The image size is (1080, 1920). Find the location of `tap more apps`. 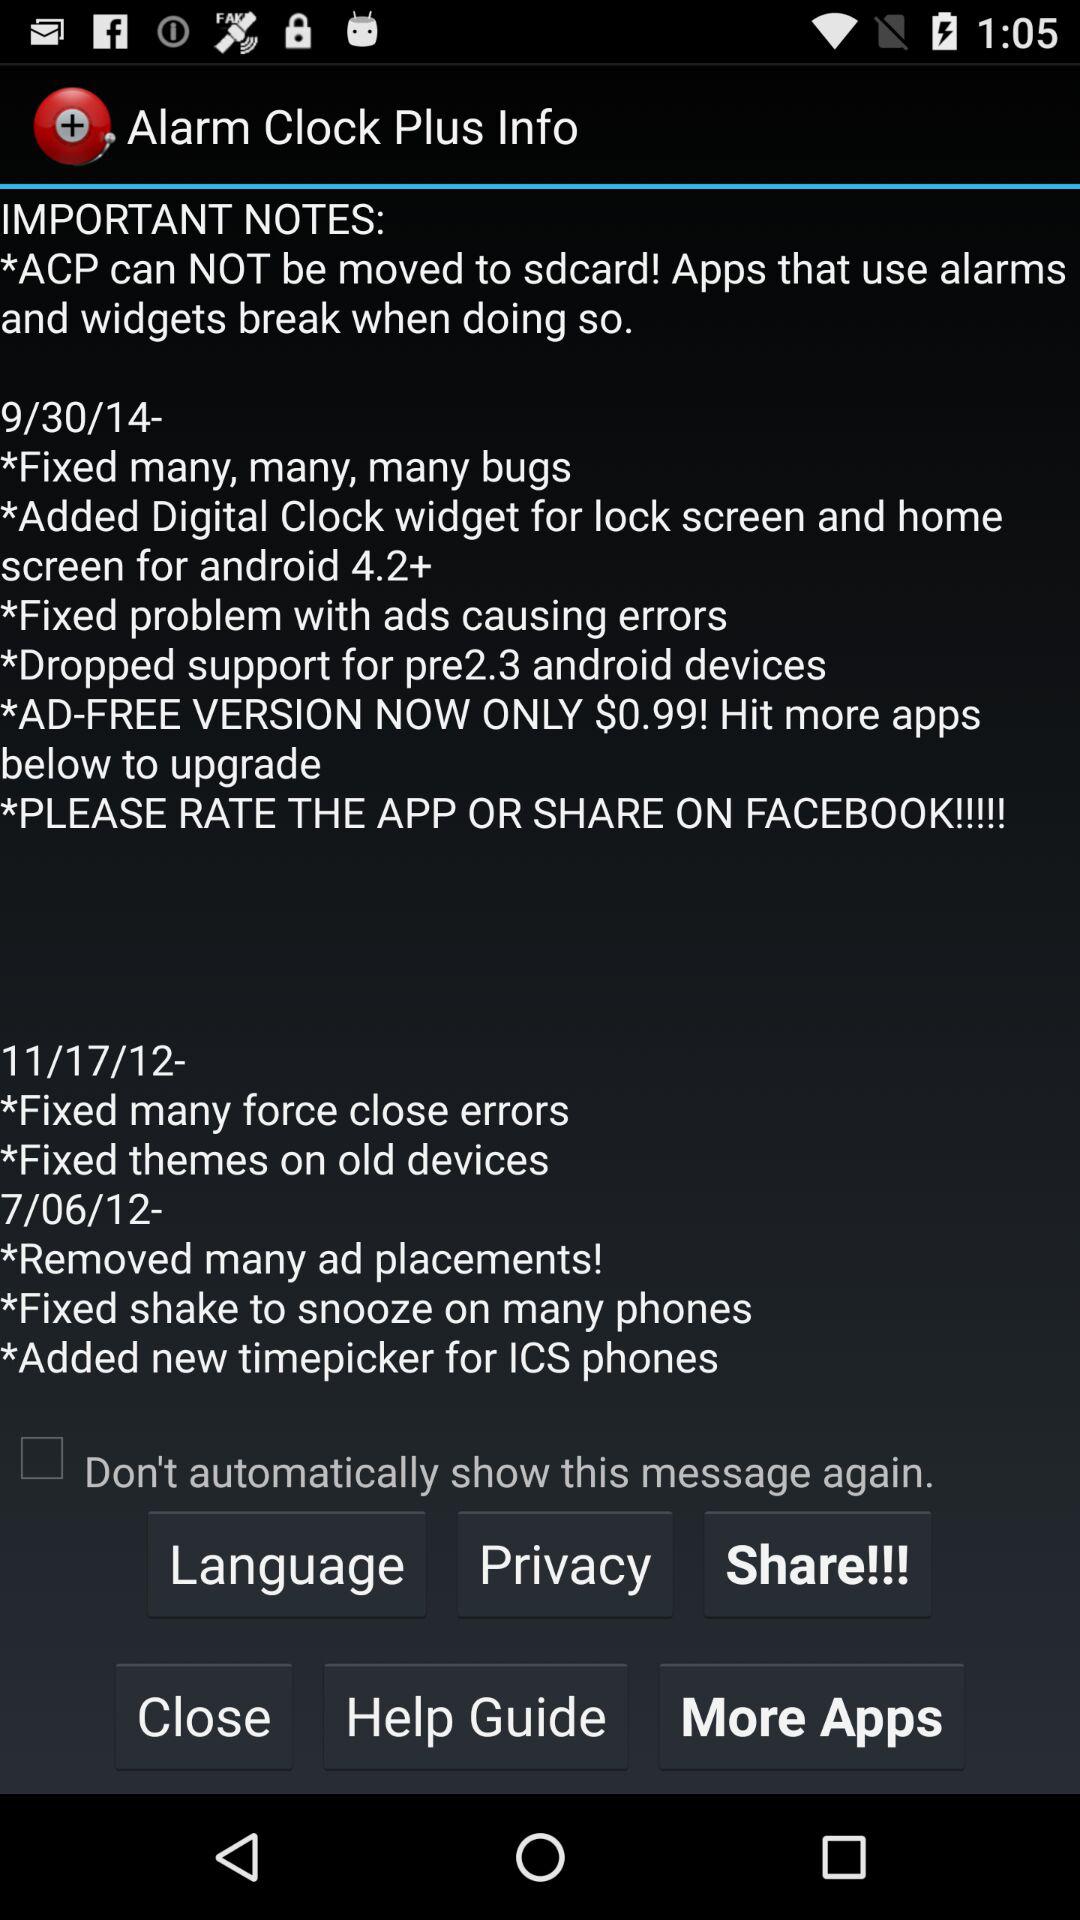

tap more apps is located at coordinates (812, 1715).